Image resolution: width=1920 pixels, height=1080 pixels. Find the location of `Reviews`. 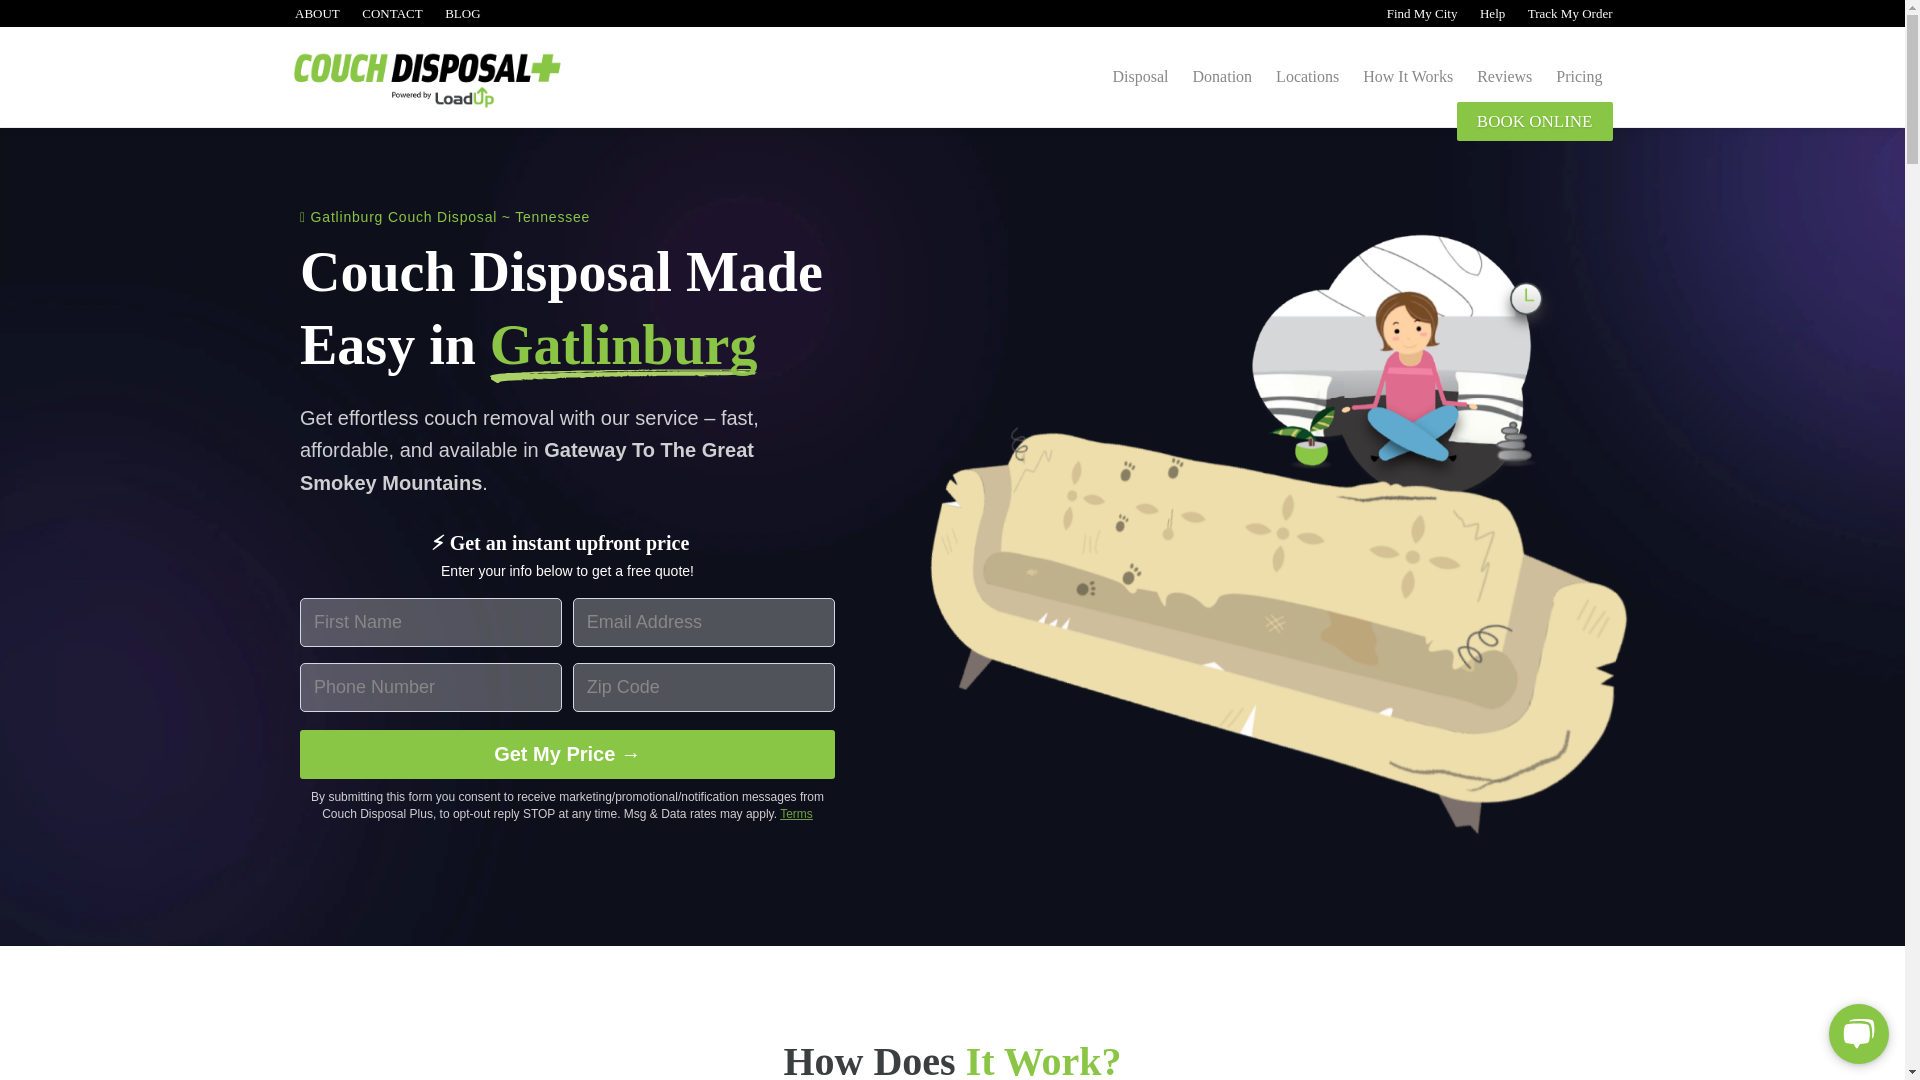

Reviews is located at coordinates (1504, 76).